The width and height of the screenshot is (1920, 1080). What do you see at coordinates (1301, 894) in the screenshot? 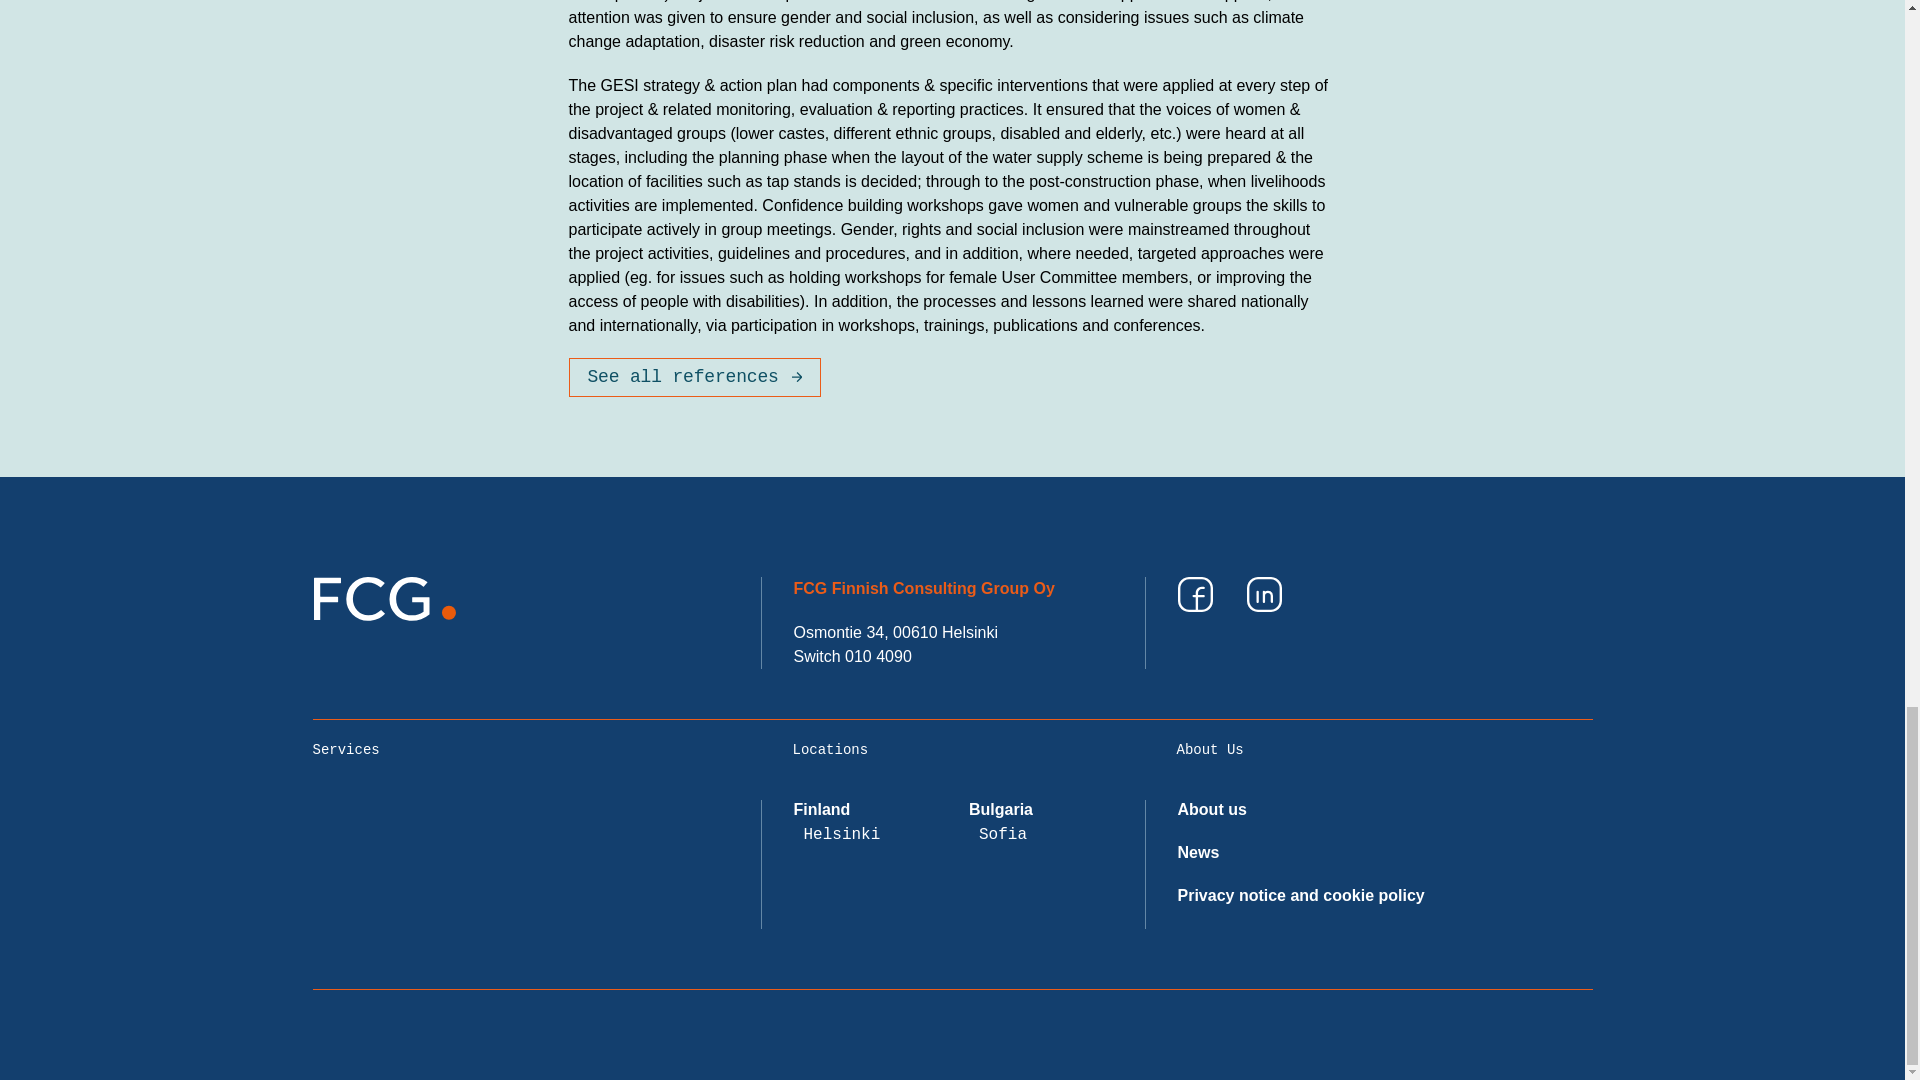
I see `Privacy notice and cookie policy` at bounding box center [1301, 894].